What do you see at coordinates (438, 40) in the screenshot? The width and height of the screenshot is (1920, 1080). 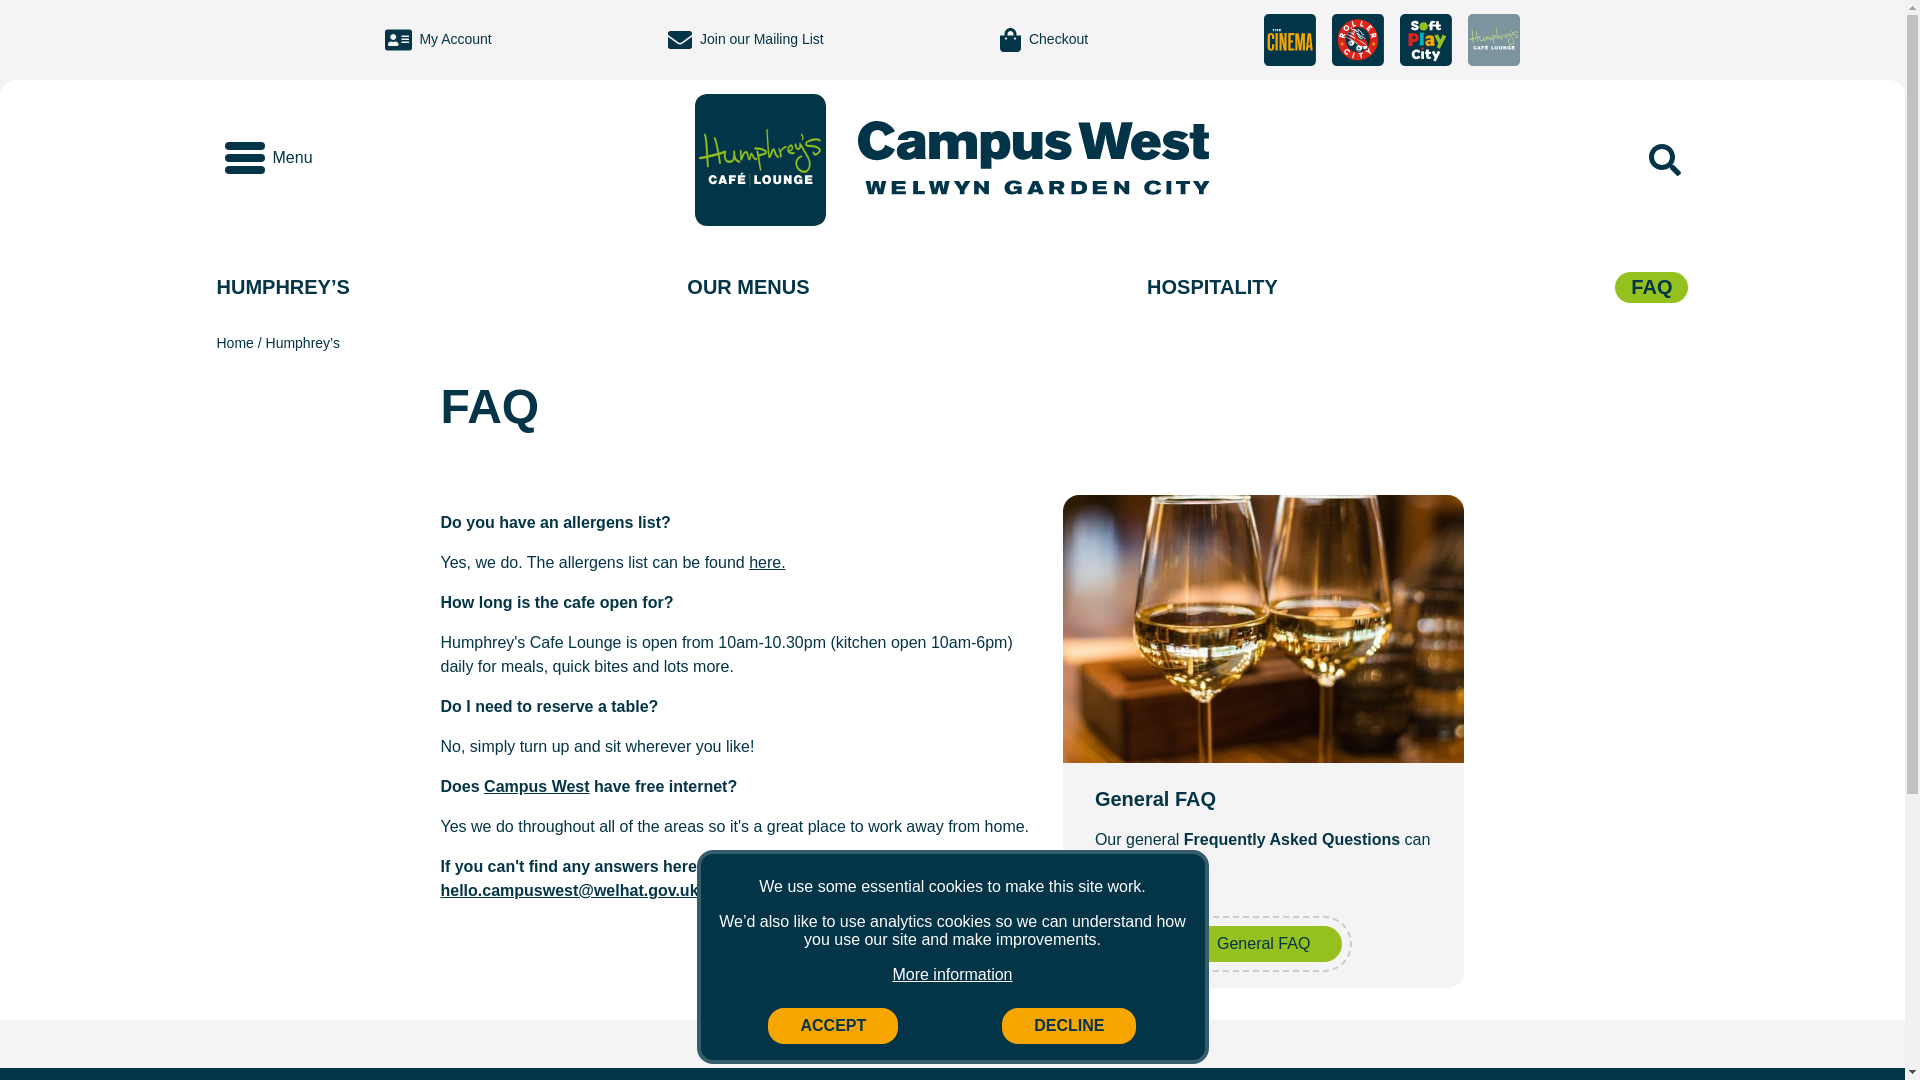 I see `My Account` at bounding box center [438, 40].